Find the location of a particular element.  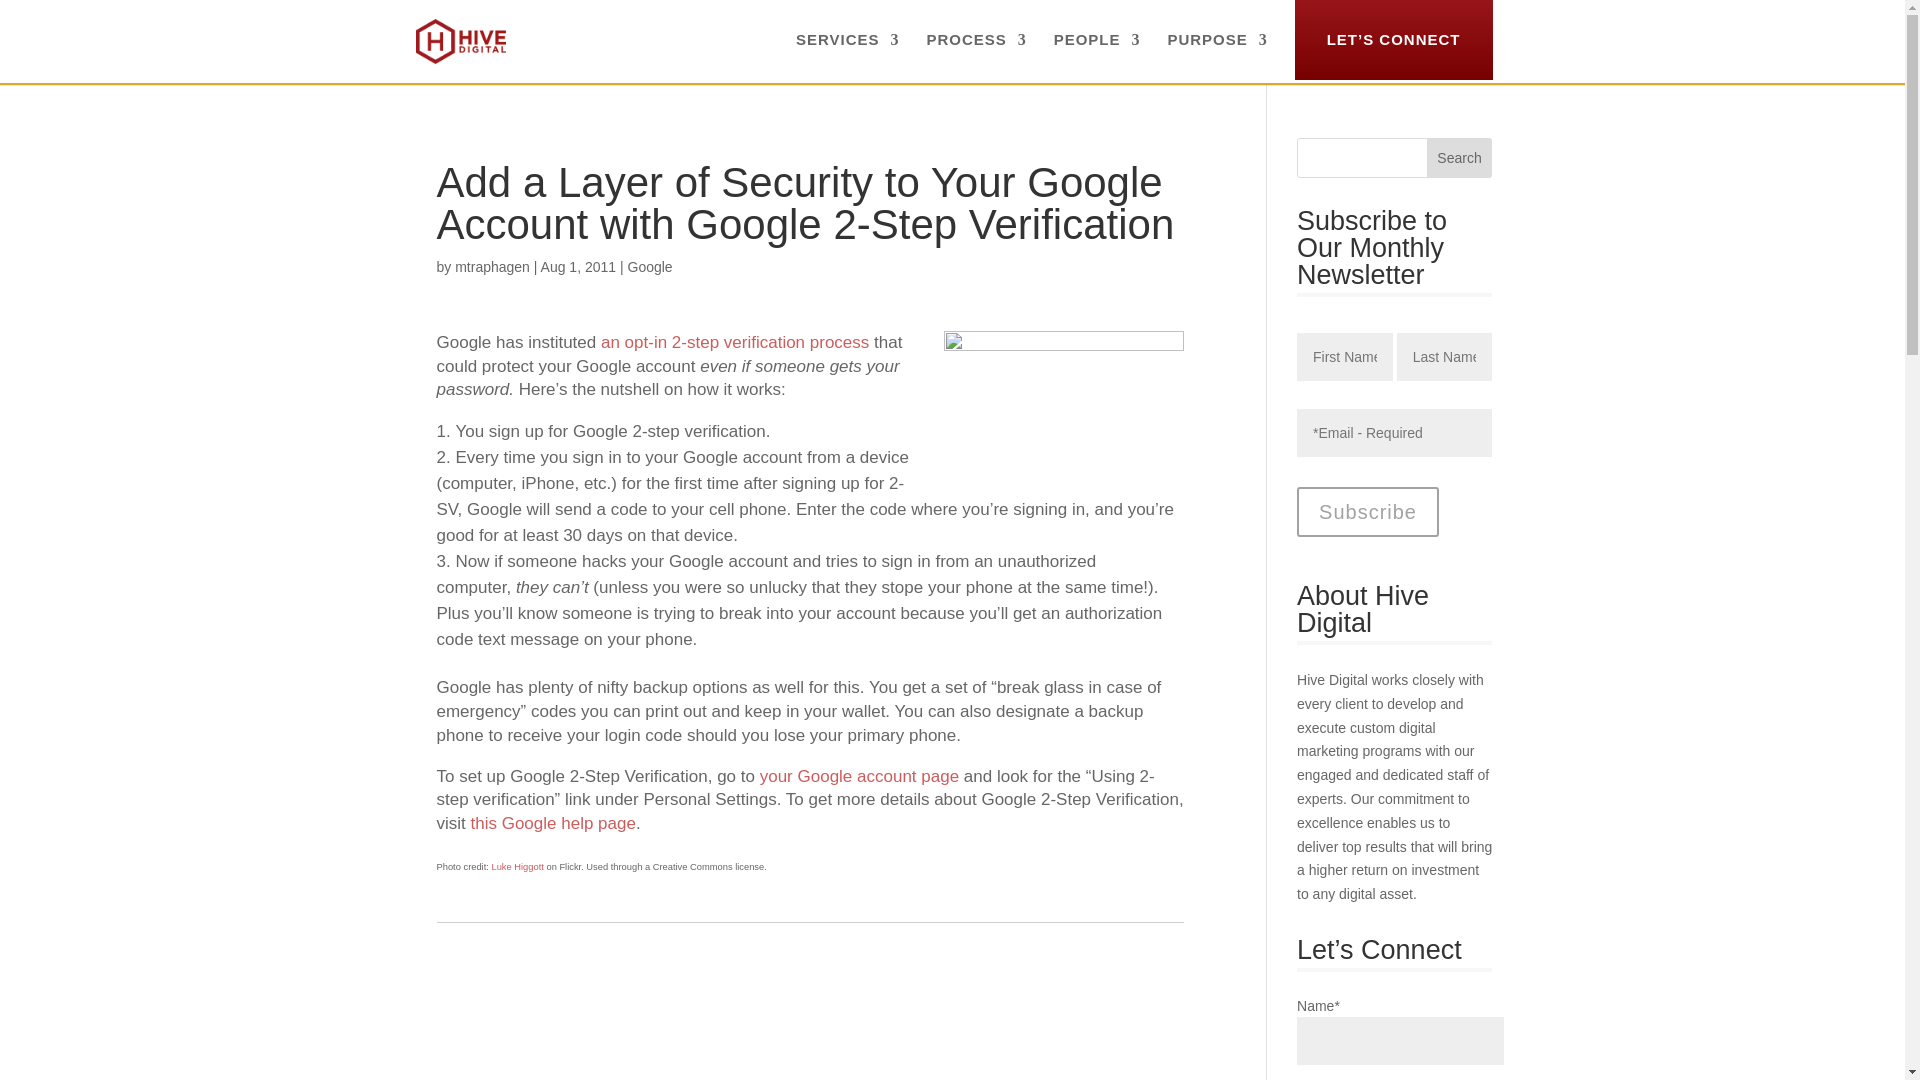

PURPOSE is located at coordinates (1217, 56).